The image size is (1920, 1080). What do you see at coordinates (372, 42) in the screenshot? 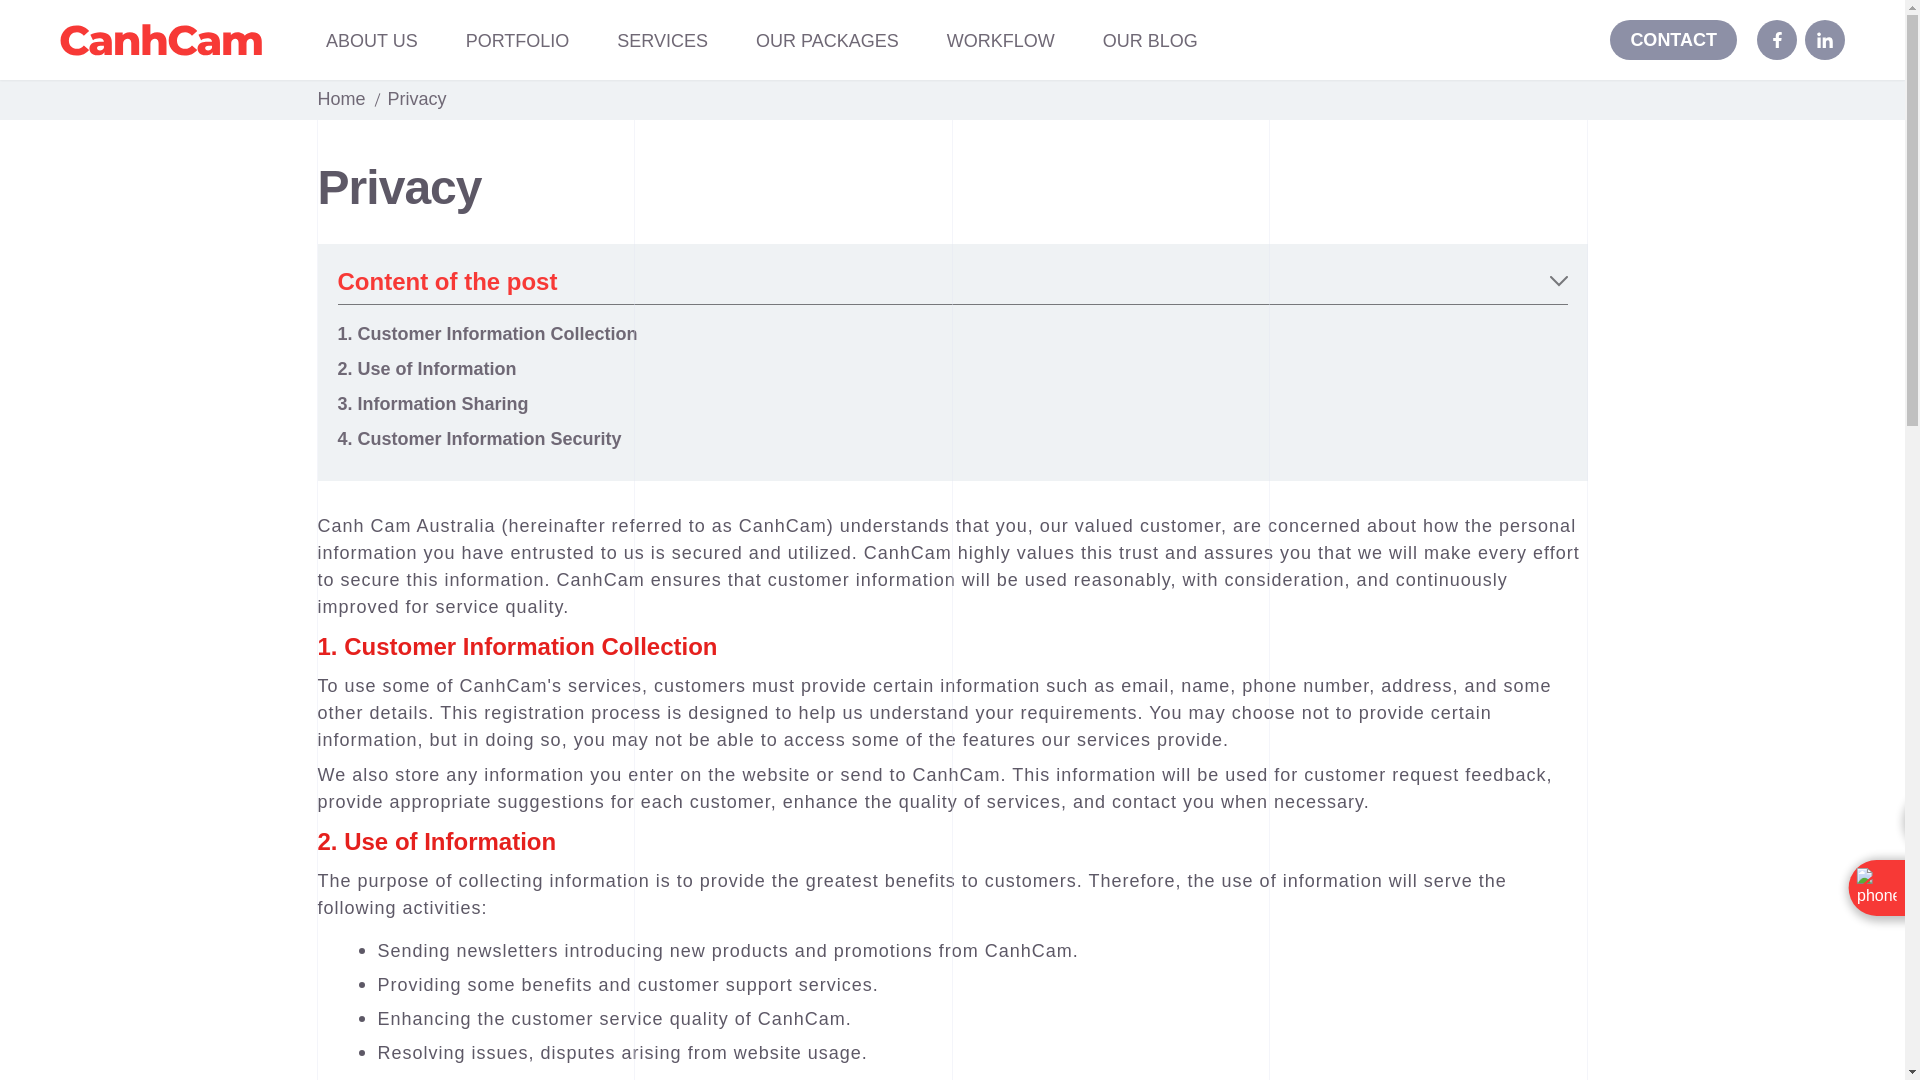
I see `ABOUT US` at bounding box center [372, 42].